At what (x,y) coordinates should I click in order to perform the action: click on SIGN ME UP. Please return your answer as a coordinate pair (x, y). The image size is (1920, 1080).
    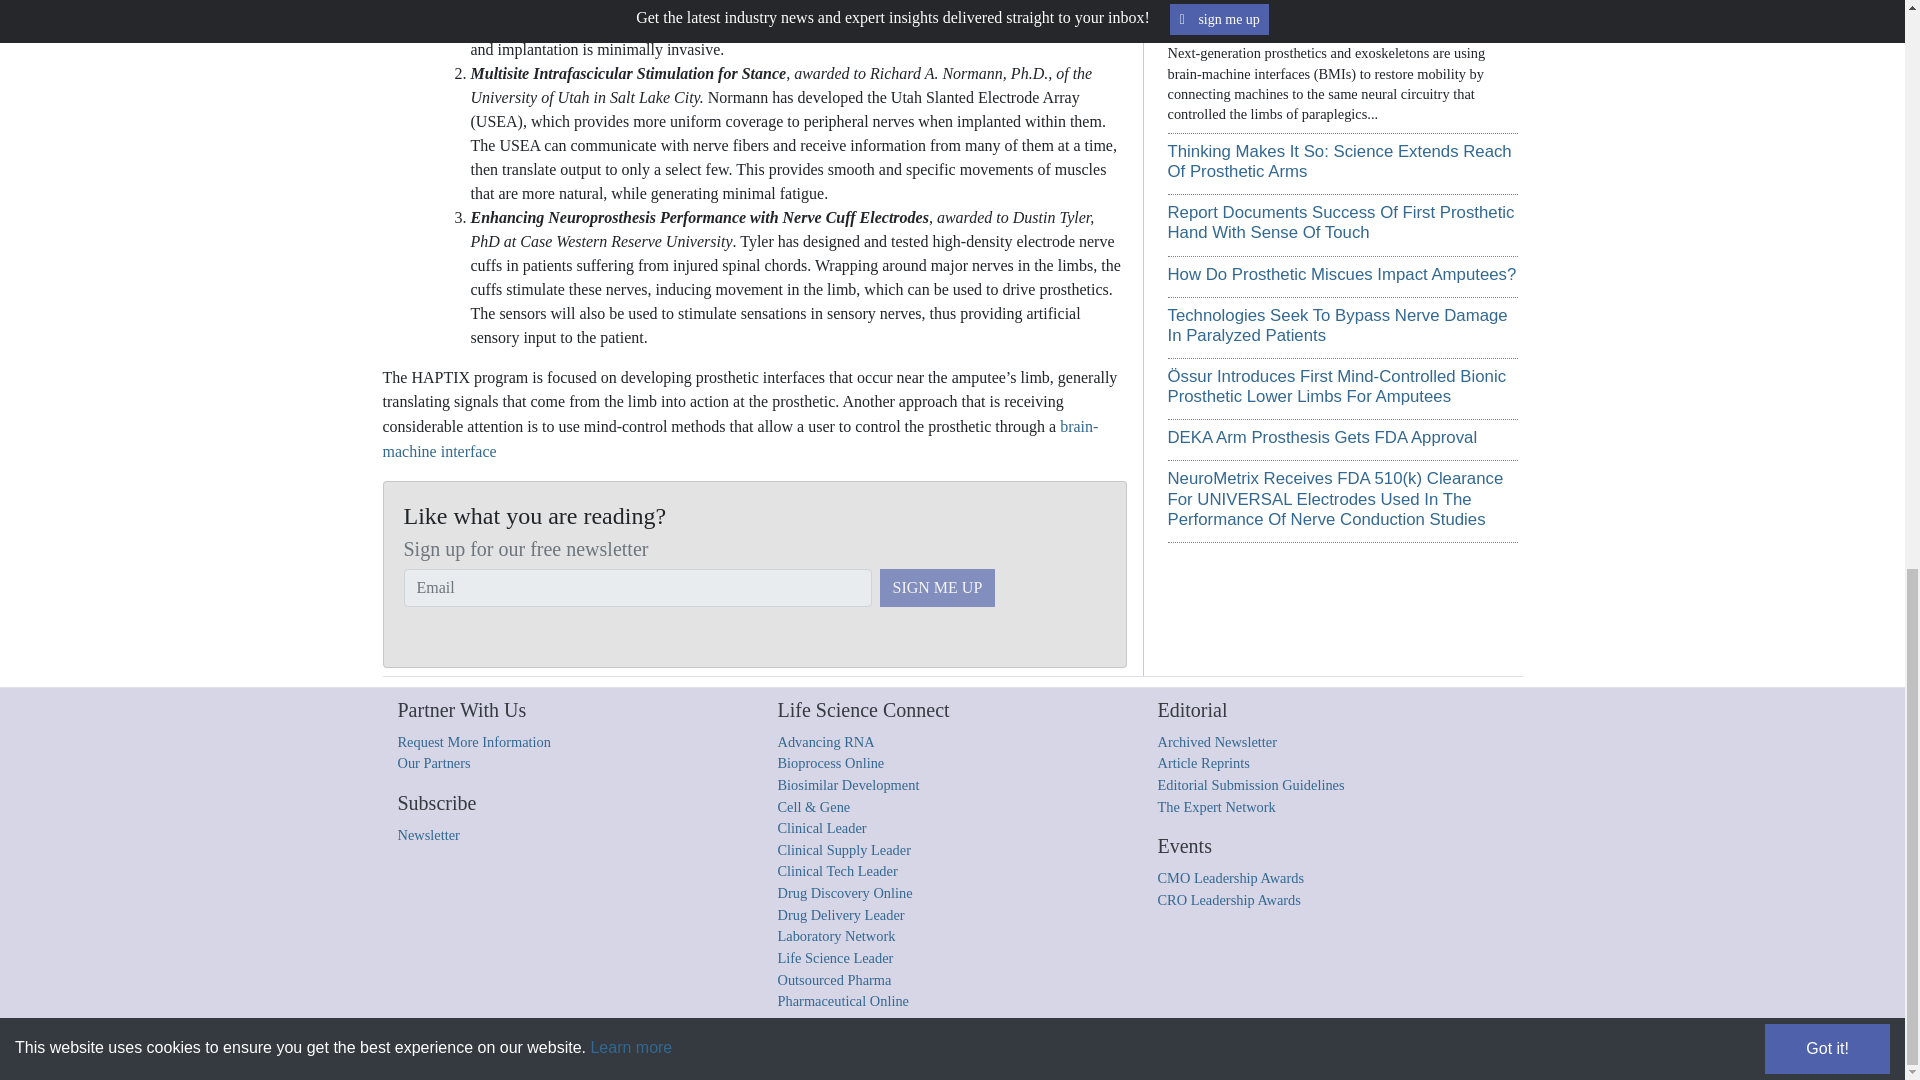
    Looking at the image, I should click on (938, 588).